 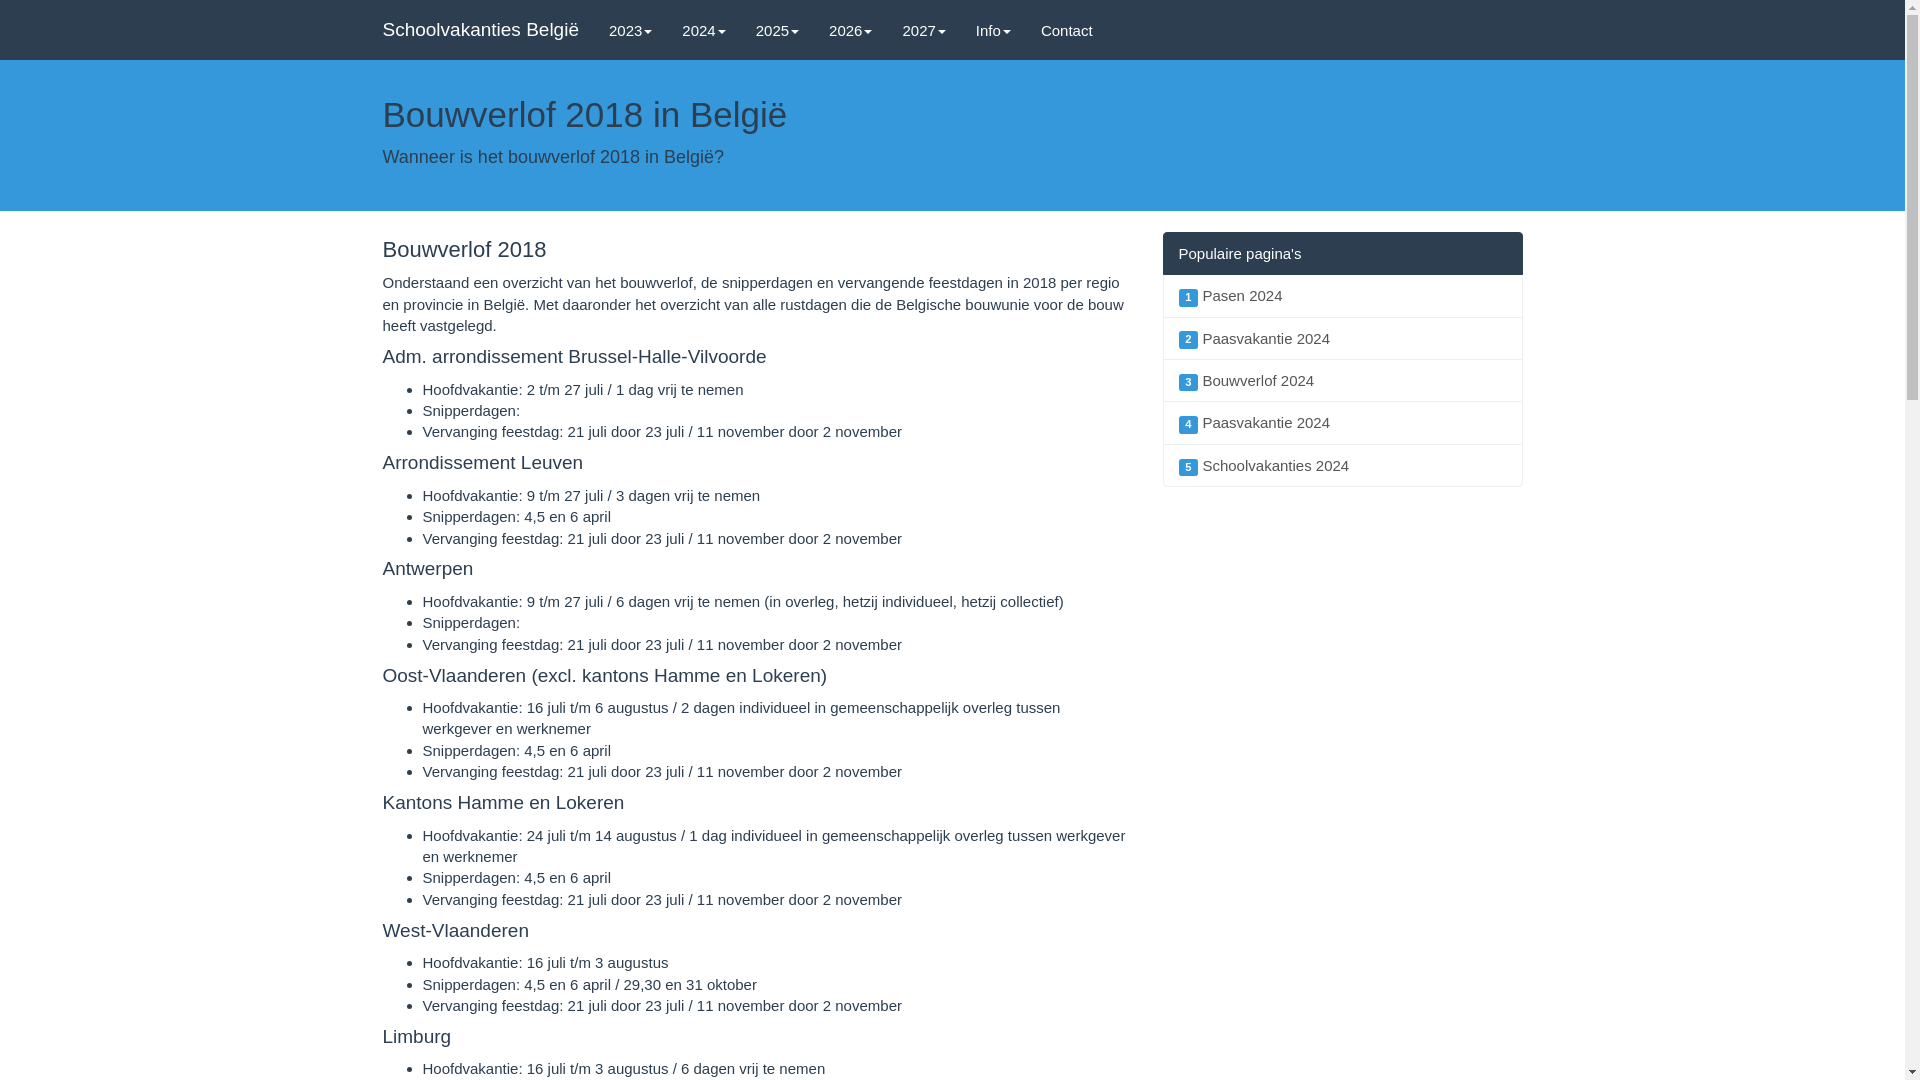 What do you see at coordinates (1342, 338) in the screenshot?
I see `2 Paasvakantie 2024` at bounding box center [1342, 338].